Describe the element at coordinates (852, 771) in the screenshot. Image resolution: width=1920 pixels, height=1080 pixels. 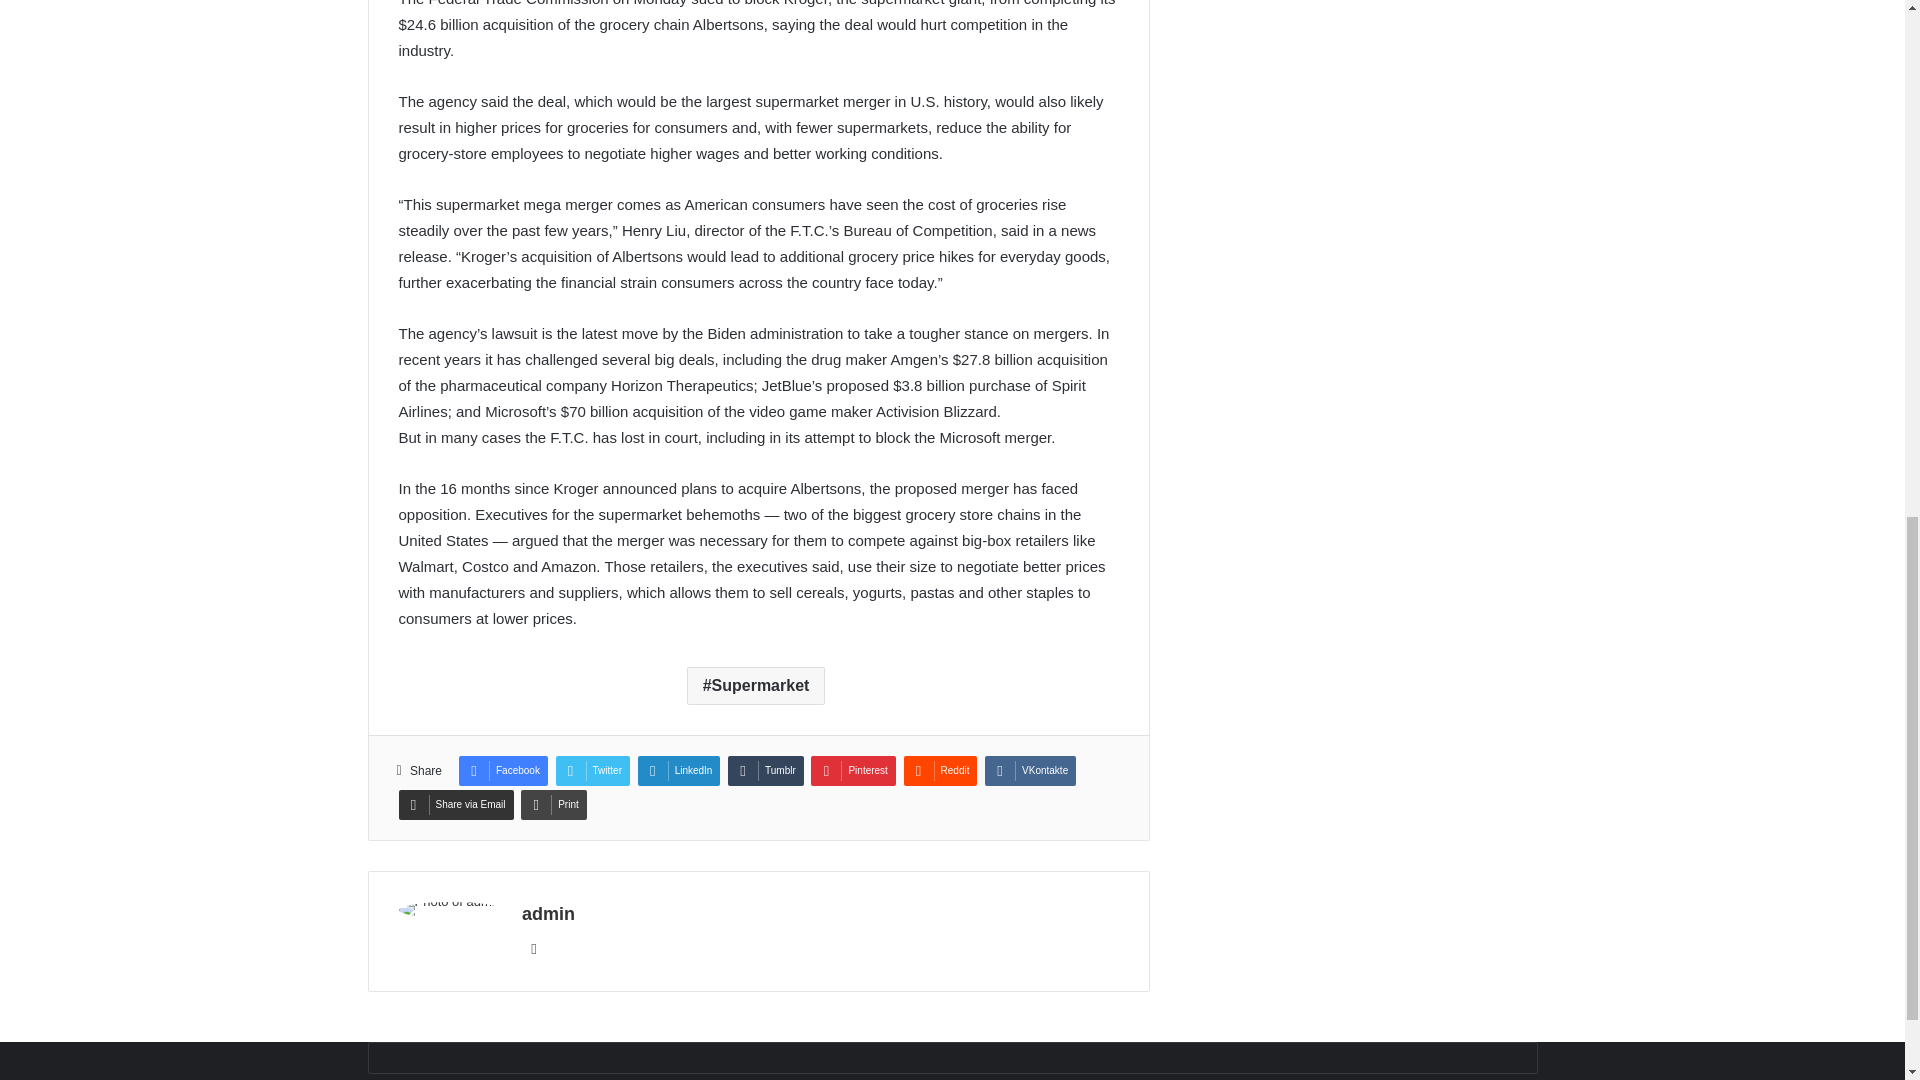
I see `Pinterest` at that location.